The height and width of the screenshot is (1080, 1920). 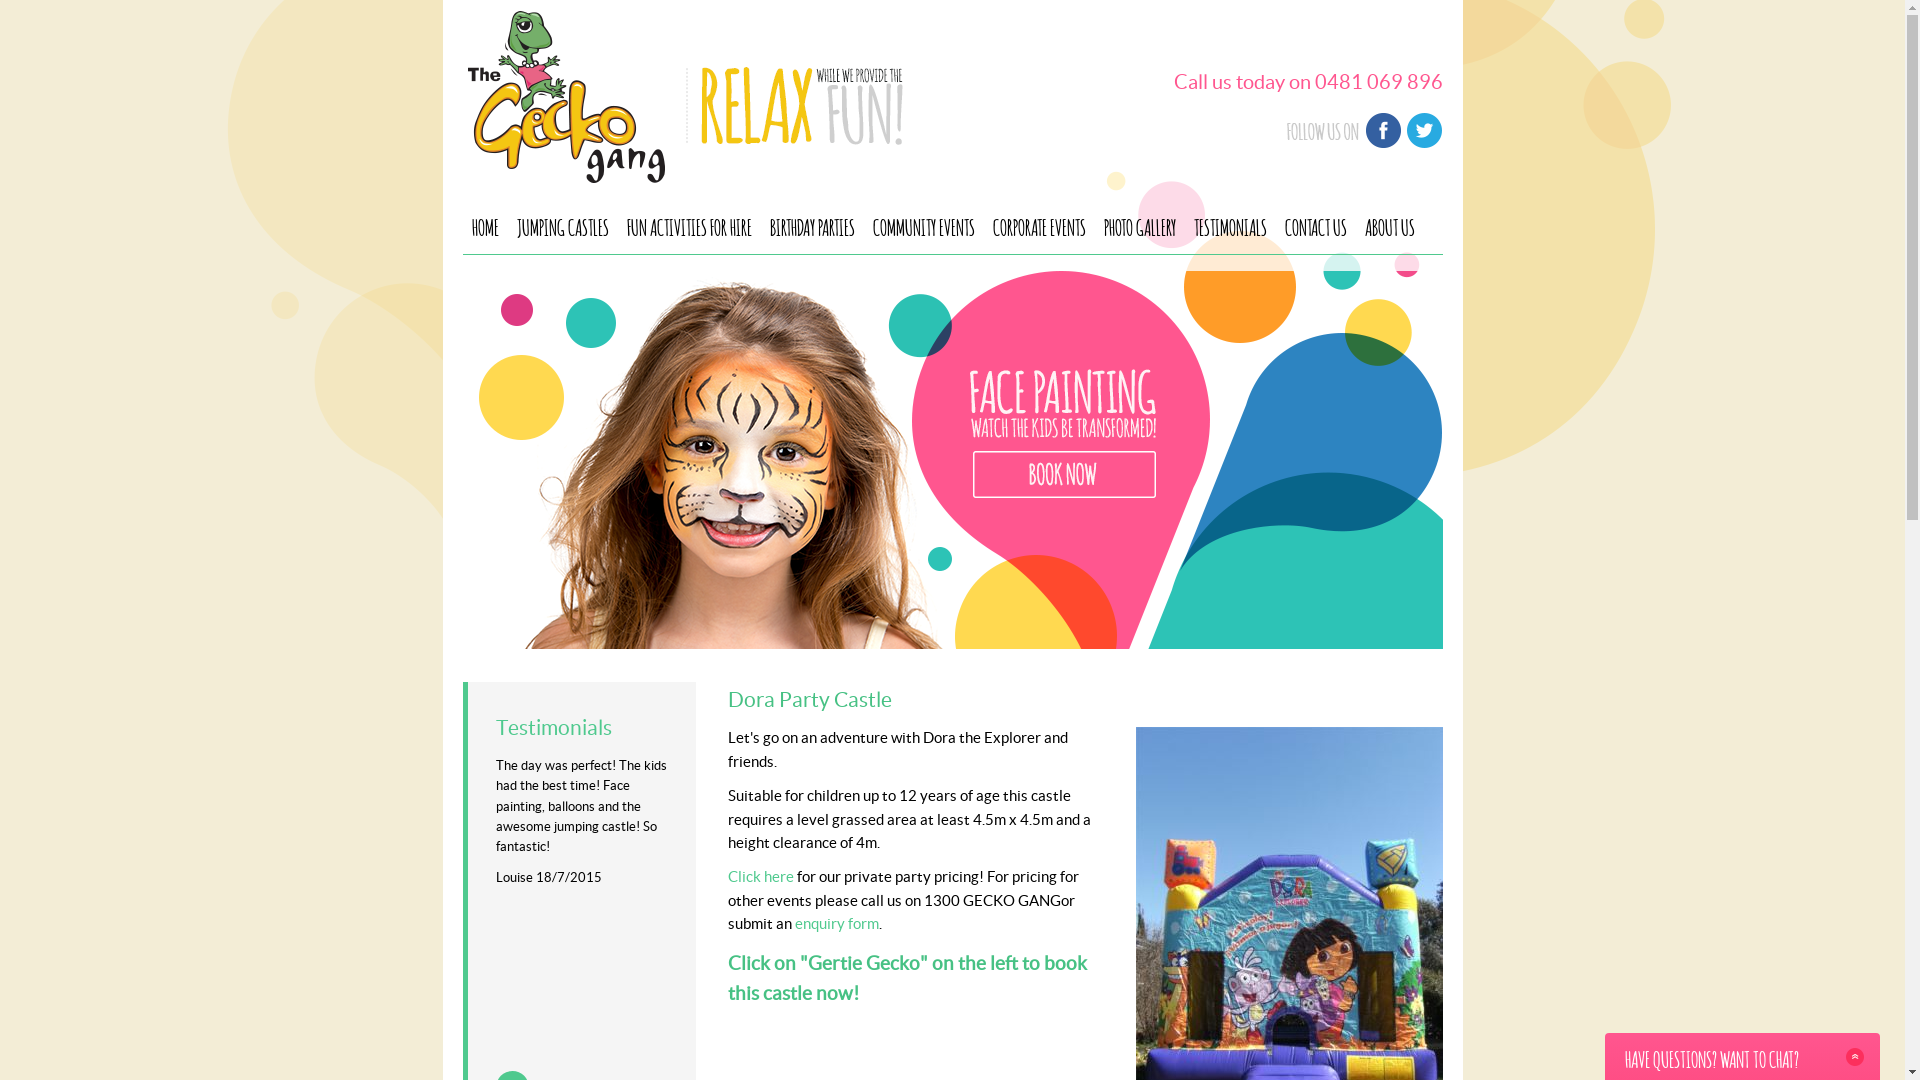 What do you see at coordinates (762, 877) in the screenshot?
I see `Click here` at bounding box center [762, 877].